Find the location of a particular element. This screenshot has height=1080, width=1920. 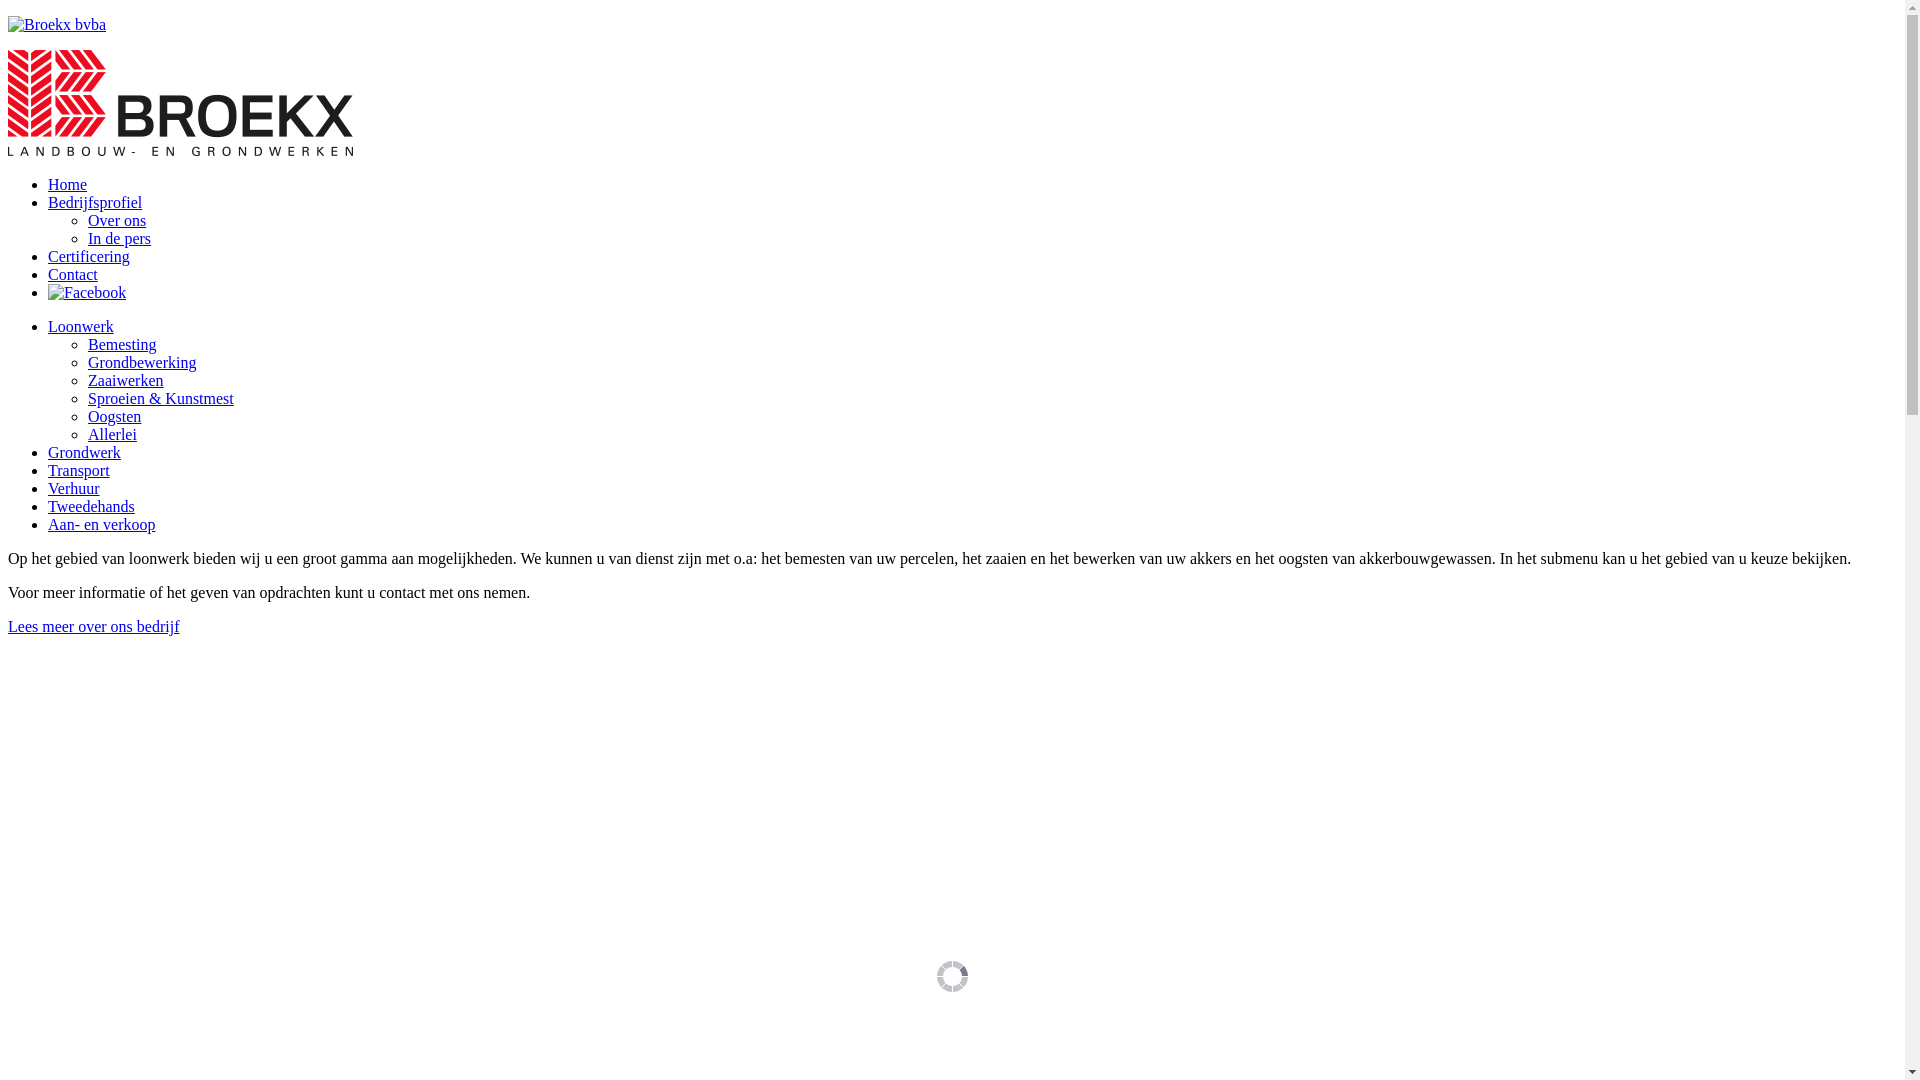

Lees meer over ons bedrijf is located at coordinates (94, 626).